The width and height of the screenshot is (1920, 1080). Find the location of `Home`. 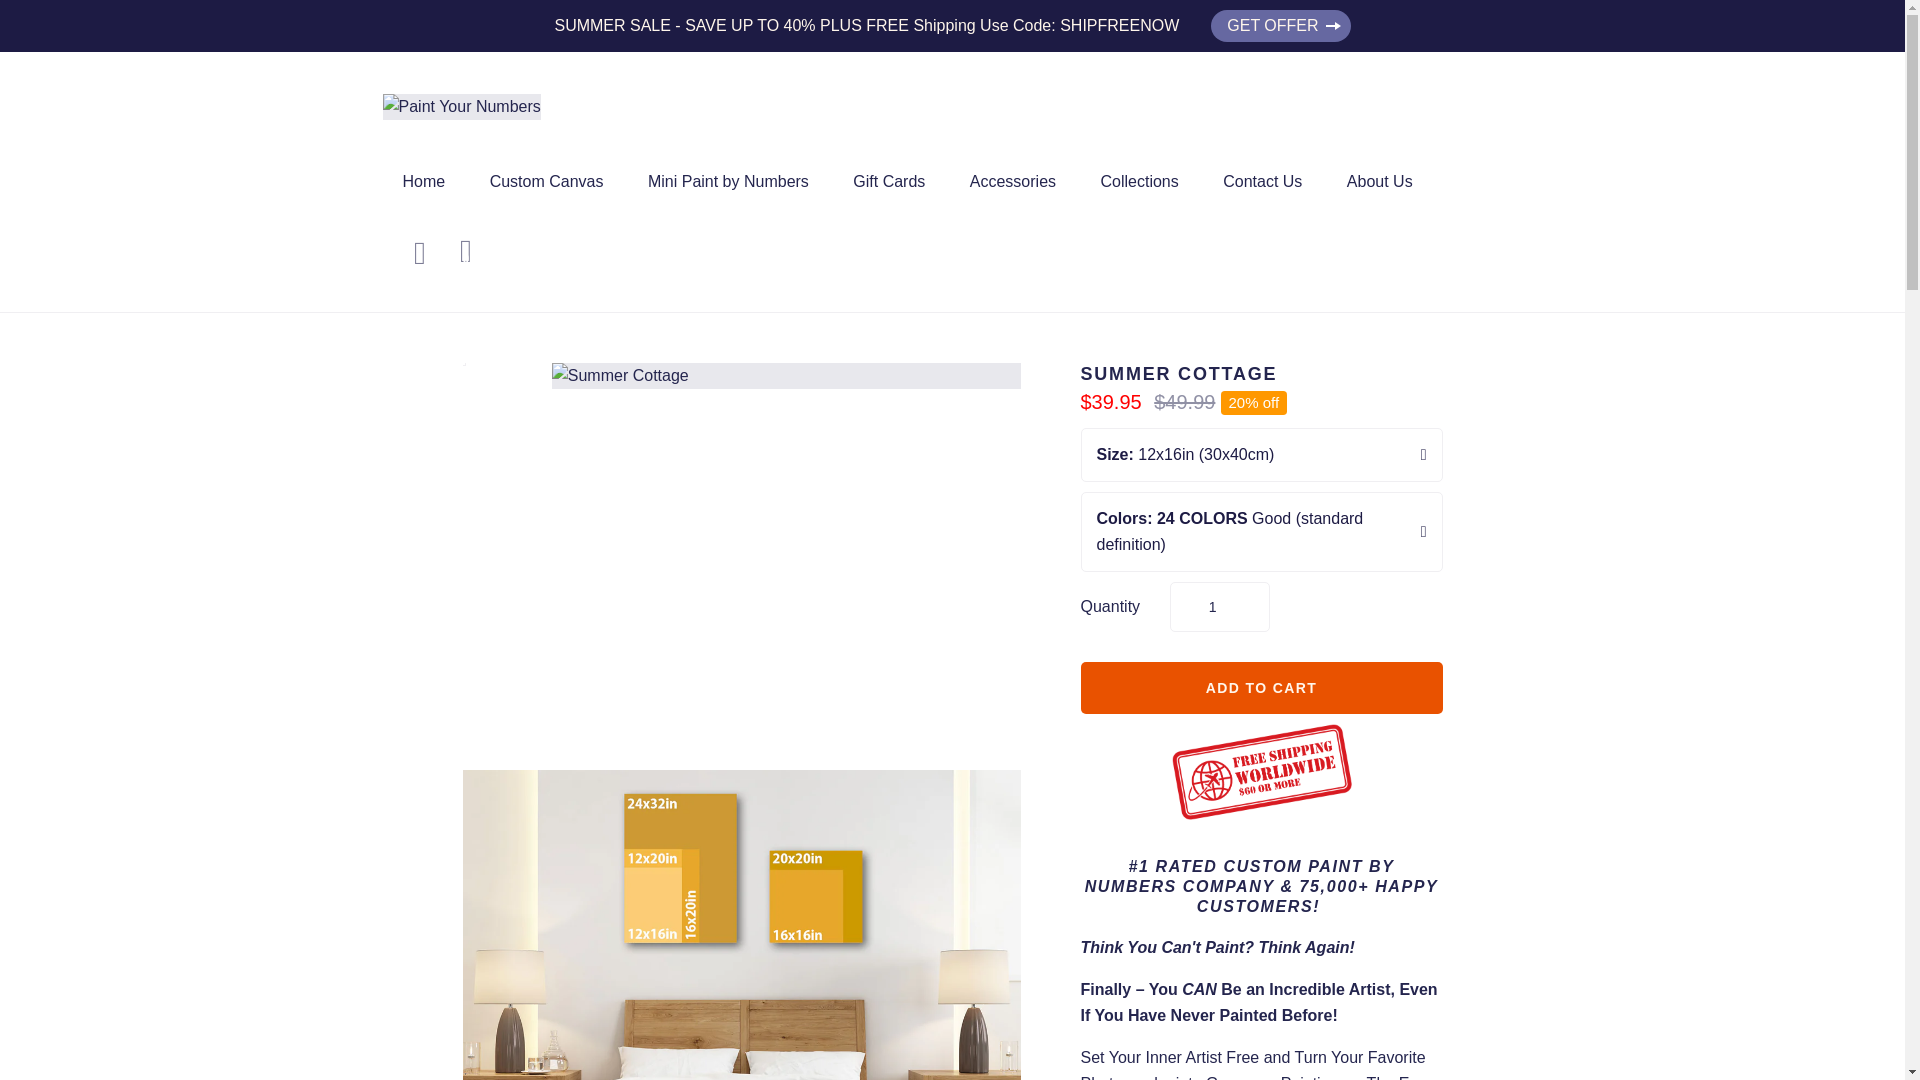

Home is located at coordinates (423, 181).